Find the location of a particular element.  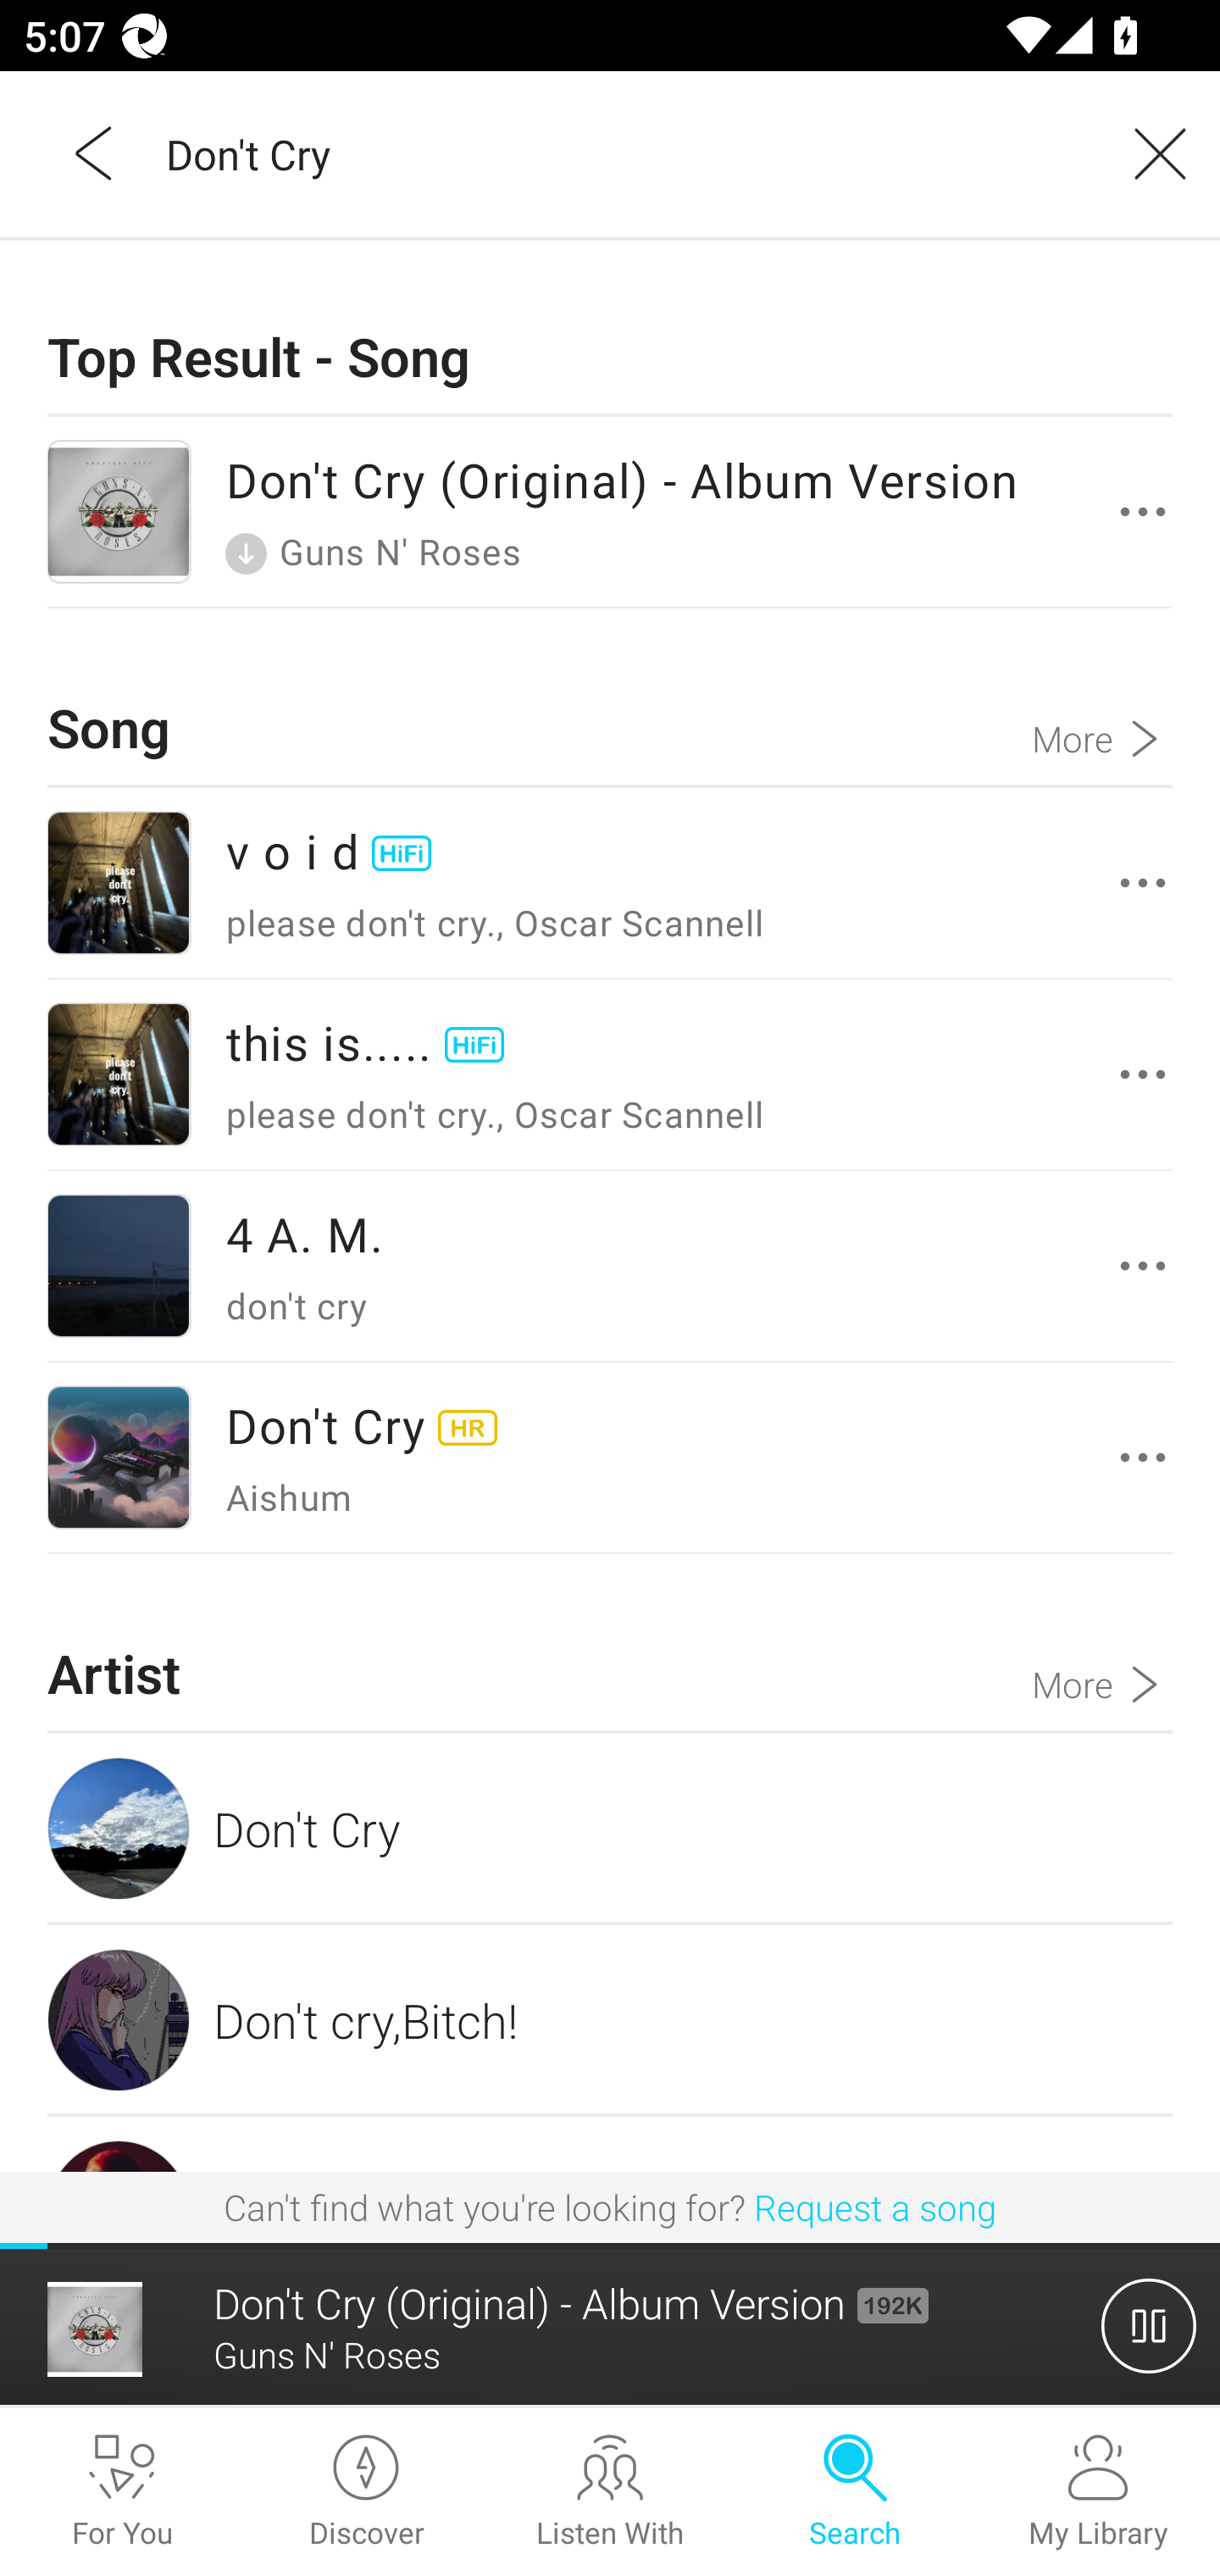

暫停播放 is located at coordinates (1149, 2325).